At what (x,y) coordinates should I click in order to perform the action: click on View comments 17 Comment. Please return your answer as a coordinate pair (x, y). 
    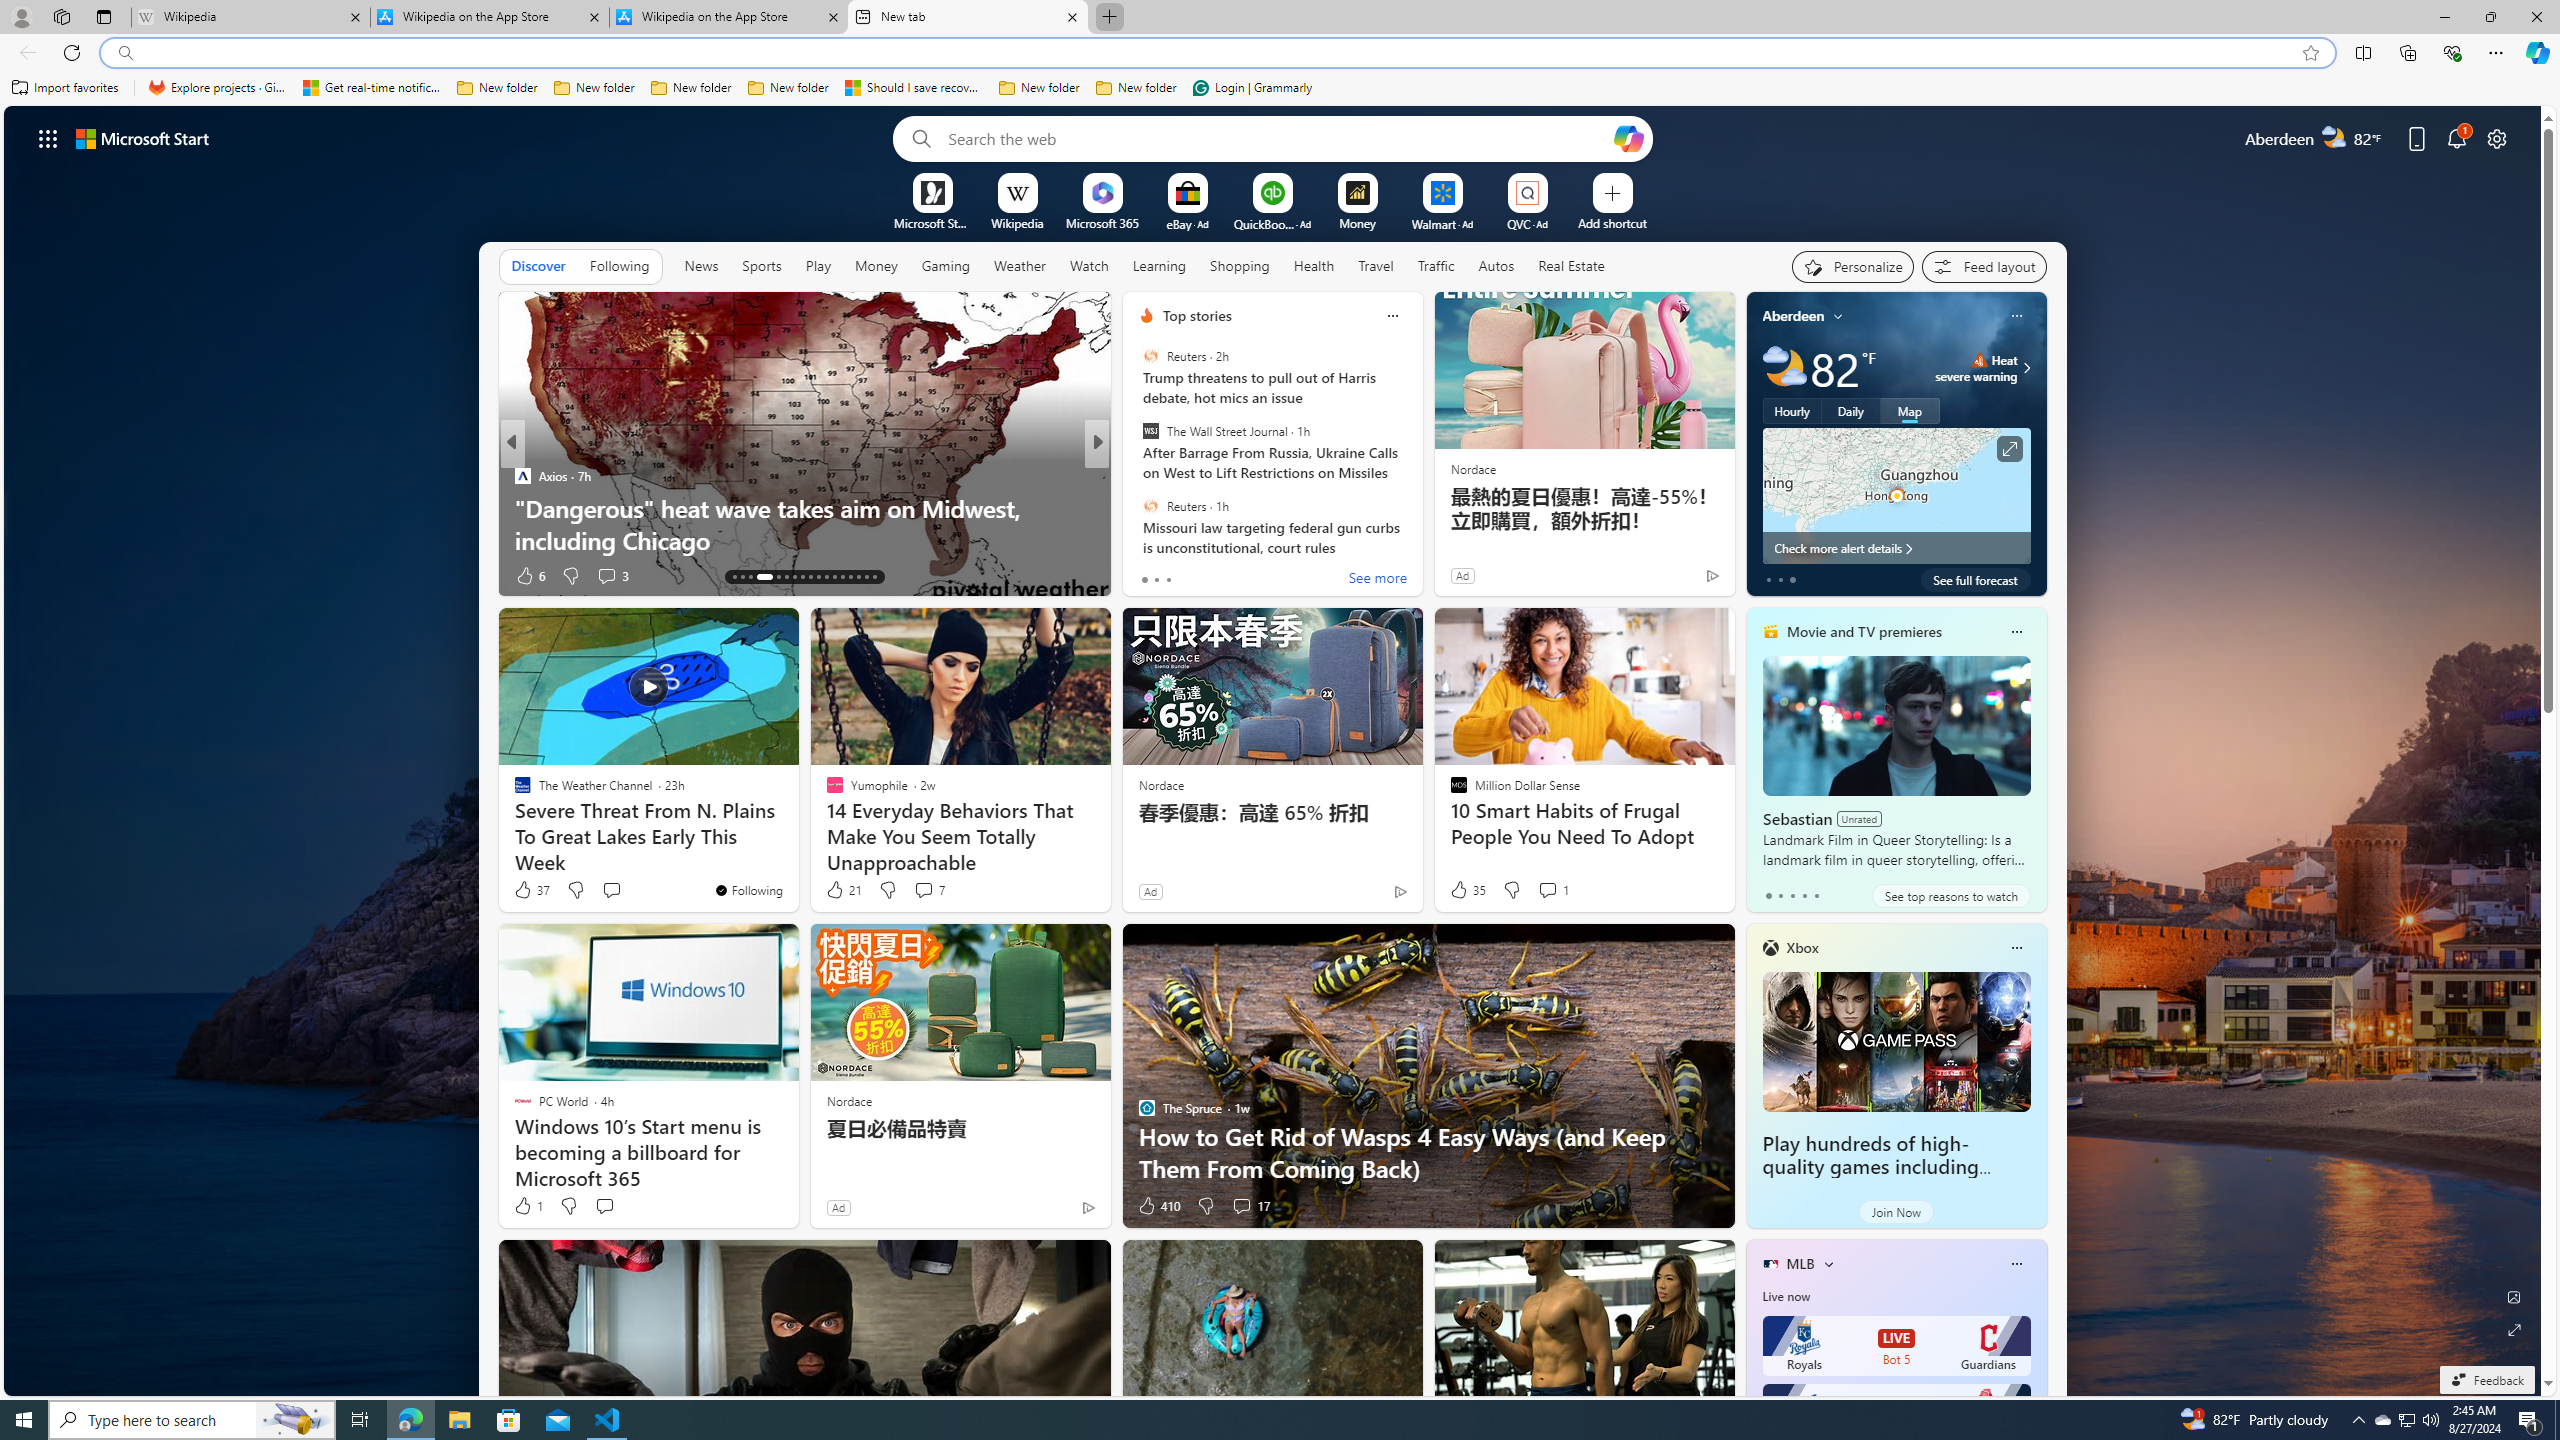
    Looking at the image, I should click on (1250, 1206).